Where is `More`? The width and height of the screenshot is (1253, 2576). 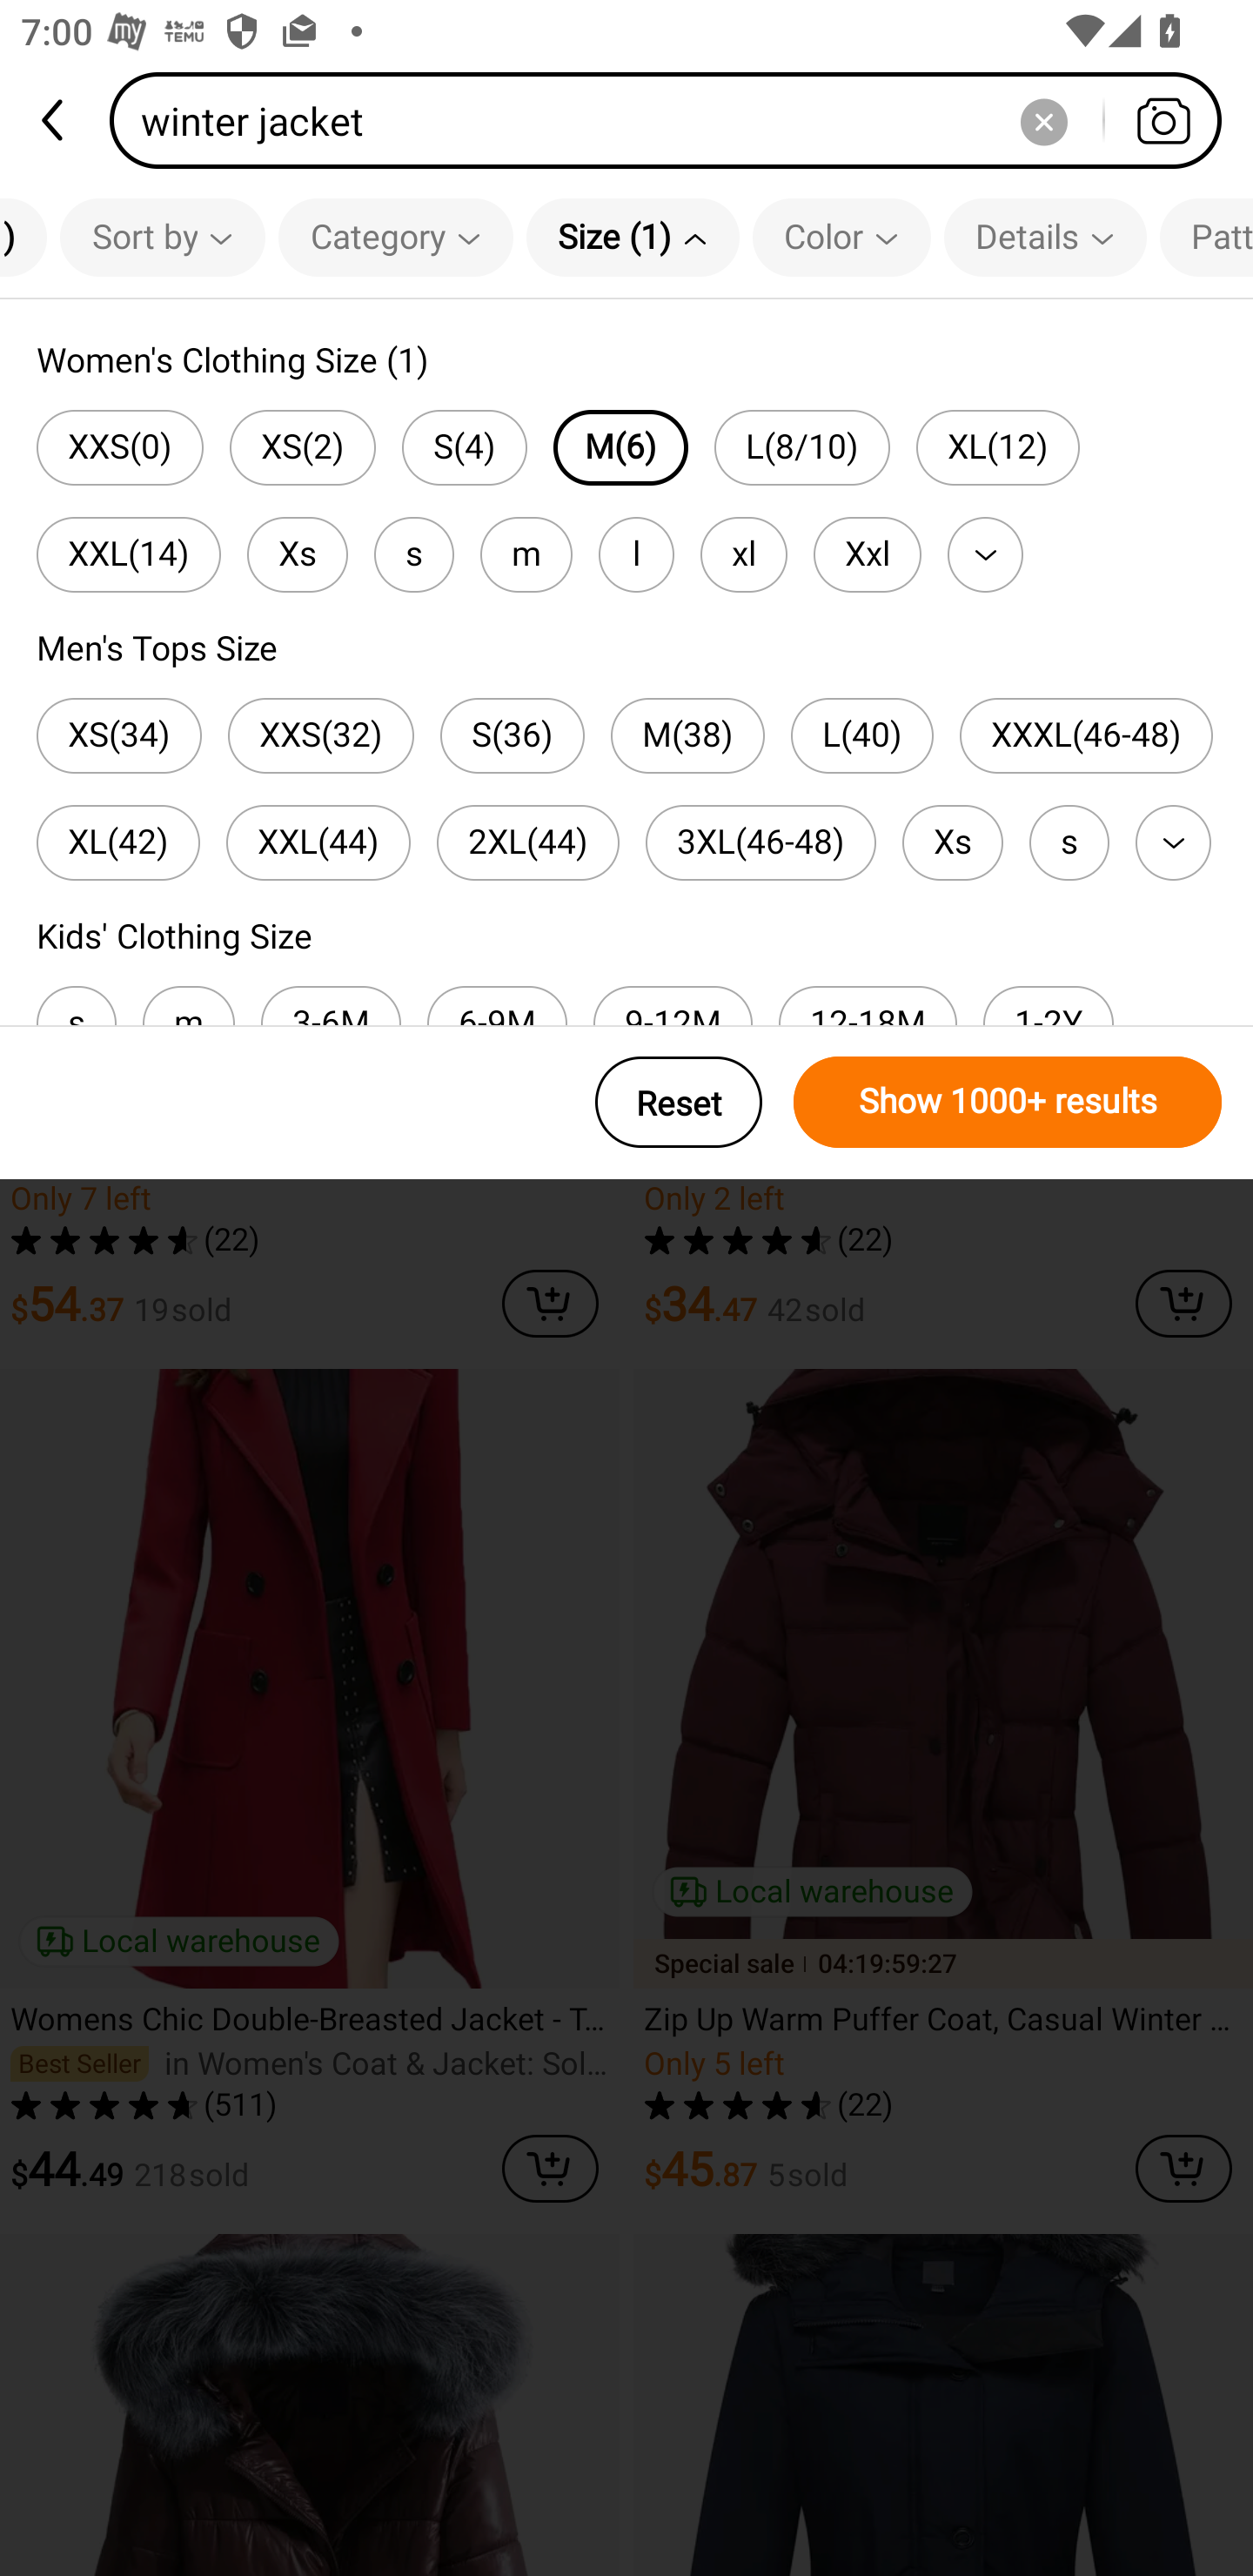 More is located at coordinates (1173, 842).